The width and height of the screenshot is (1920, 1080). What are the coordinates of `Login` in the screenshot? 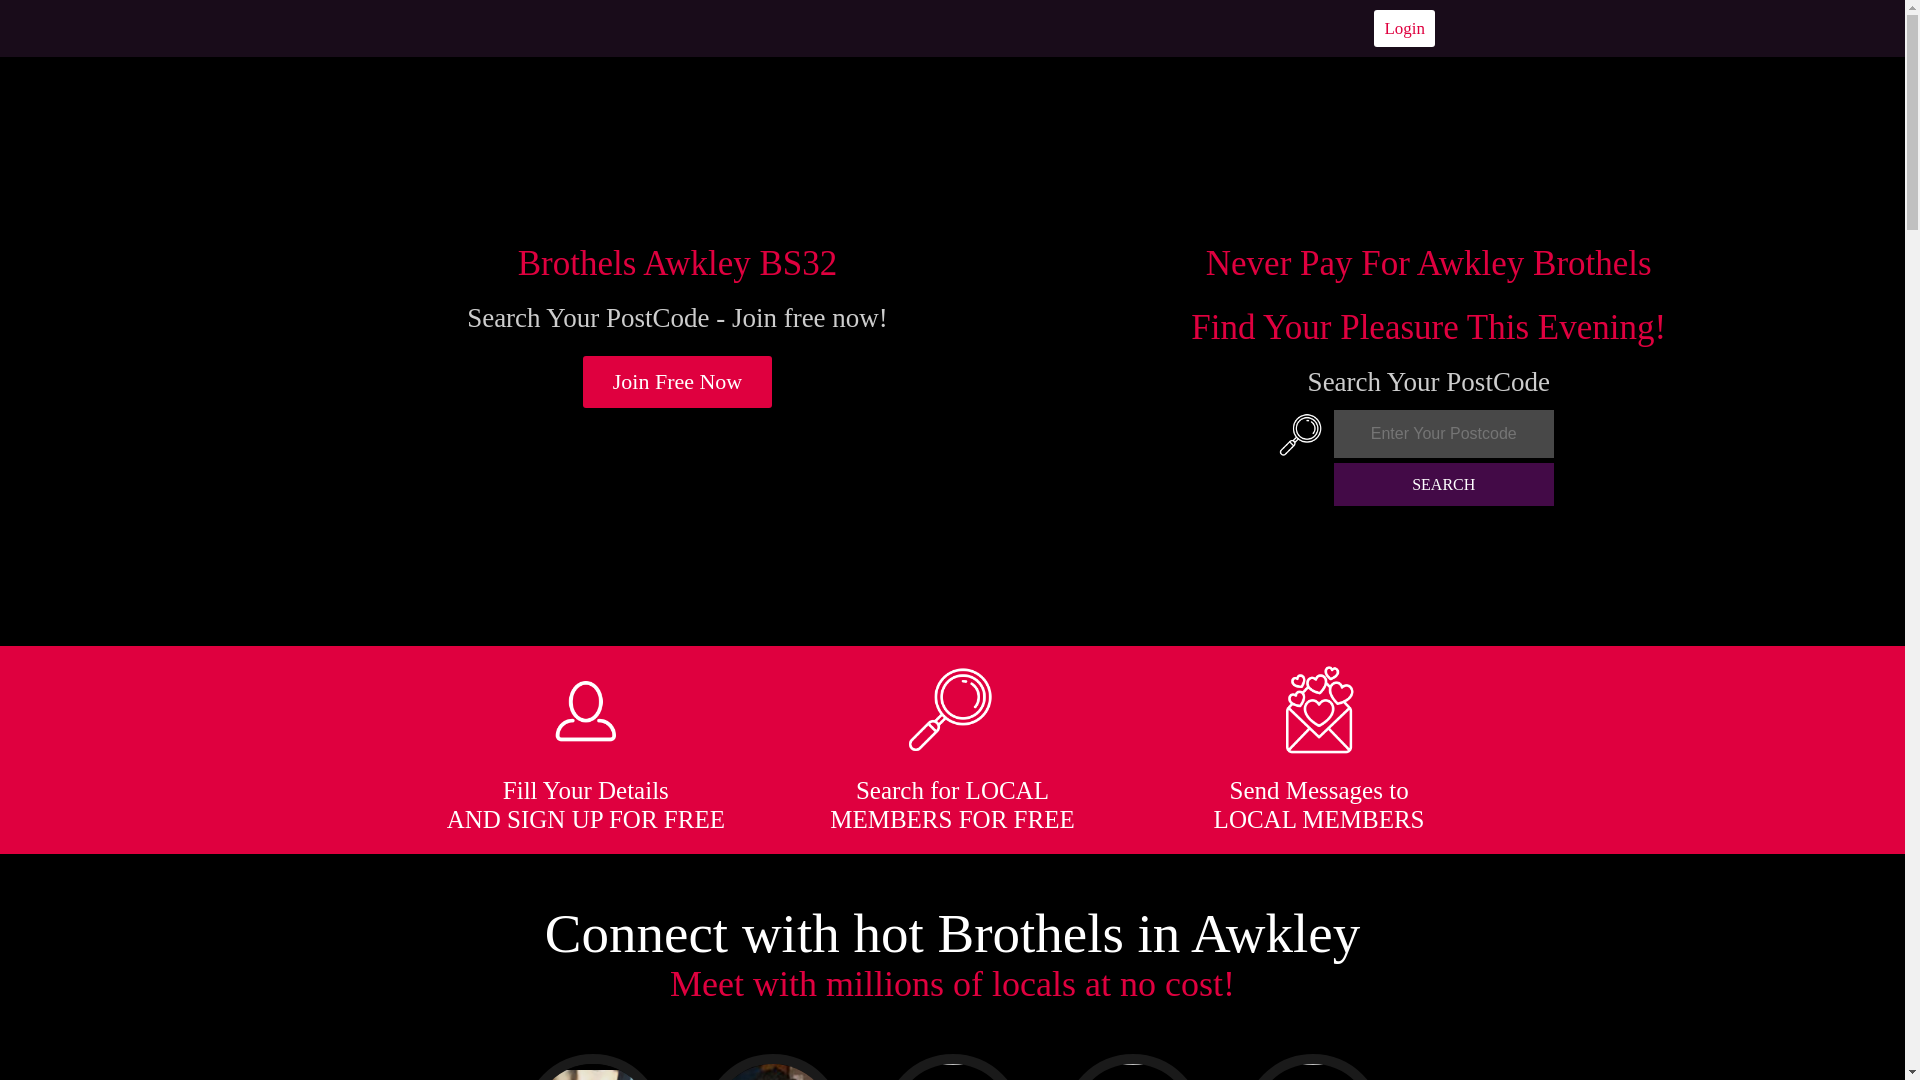 It's located at (1404, 28).